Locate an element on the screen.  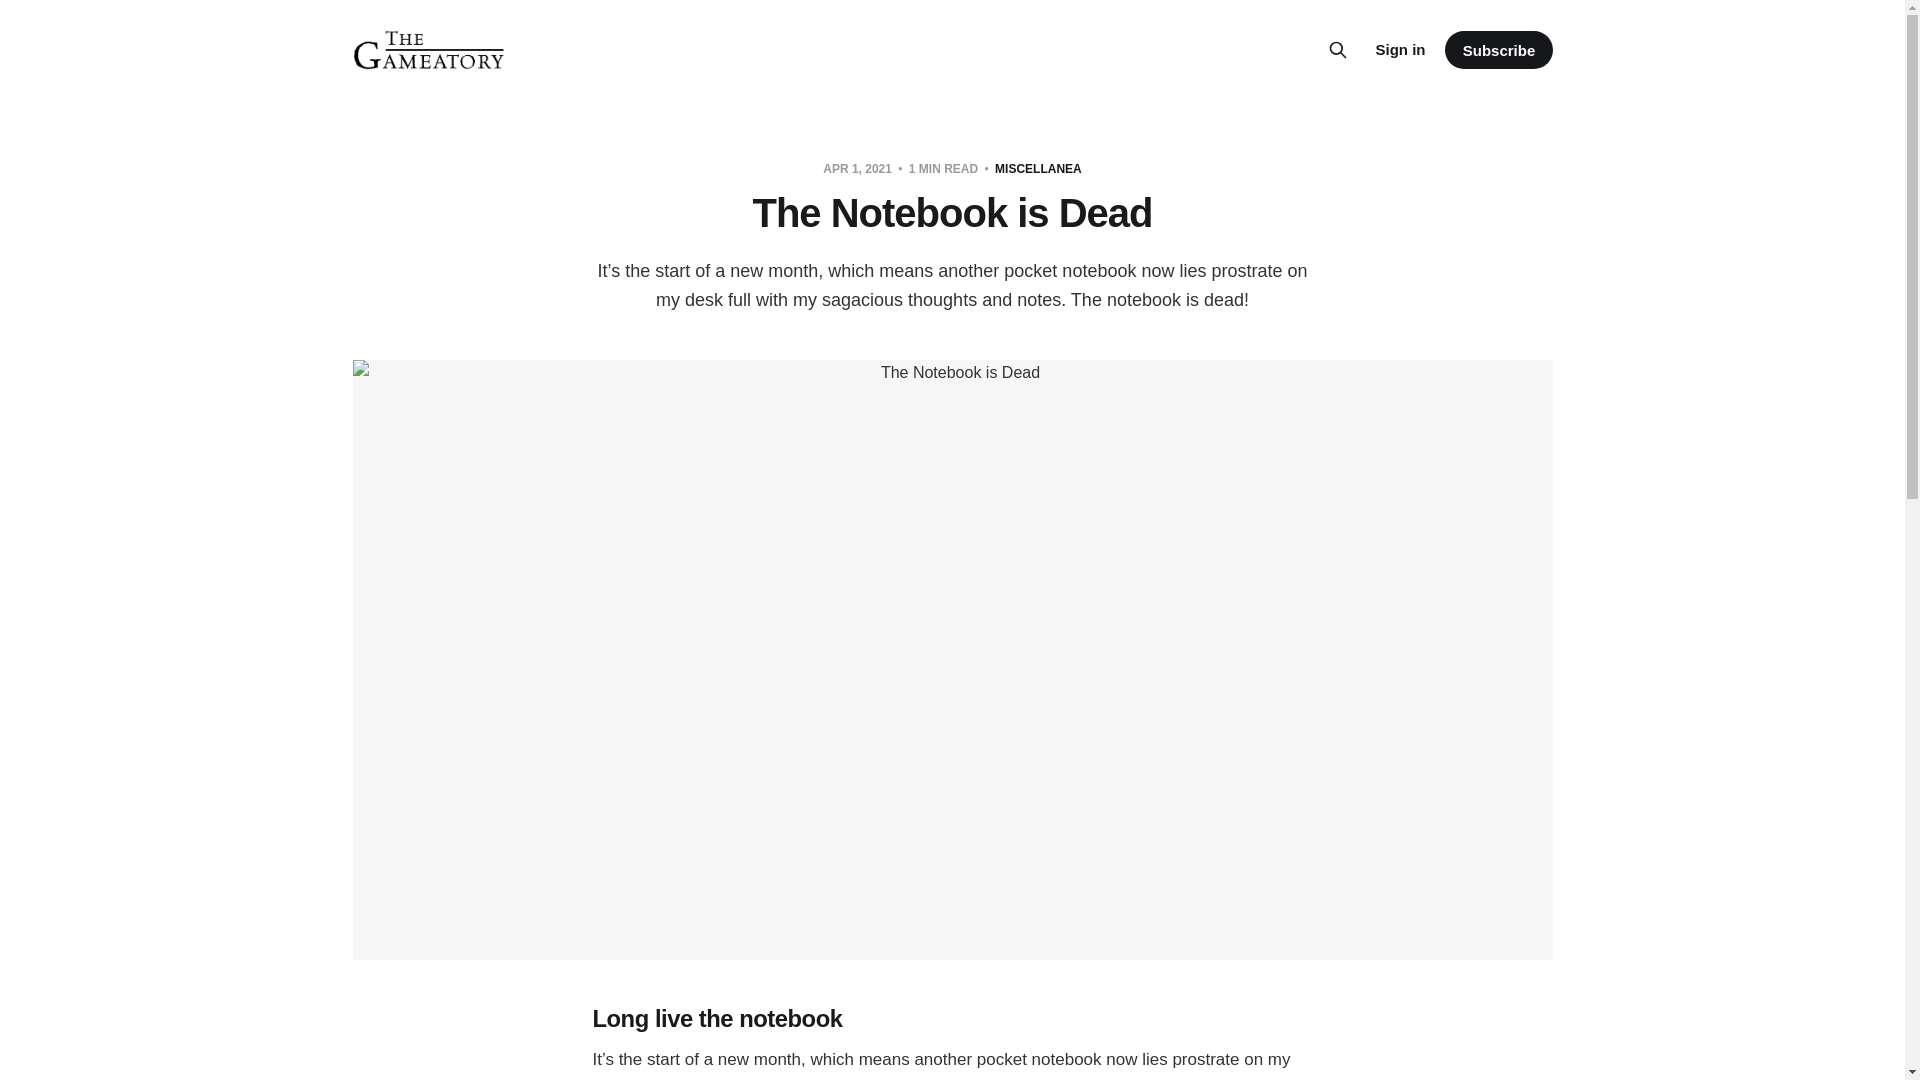
Subscribe is located at coordinates (1498, 50).